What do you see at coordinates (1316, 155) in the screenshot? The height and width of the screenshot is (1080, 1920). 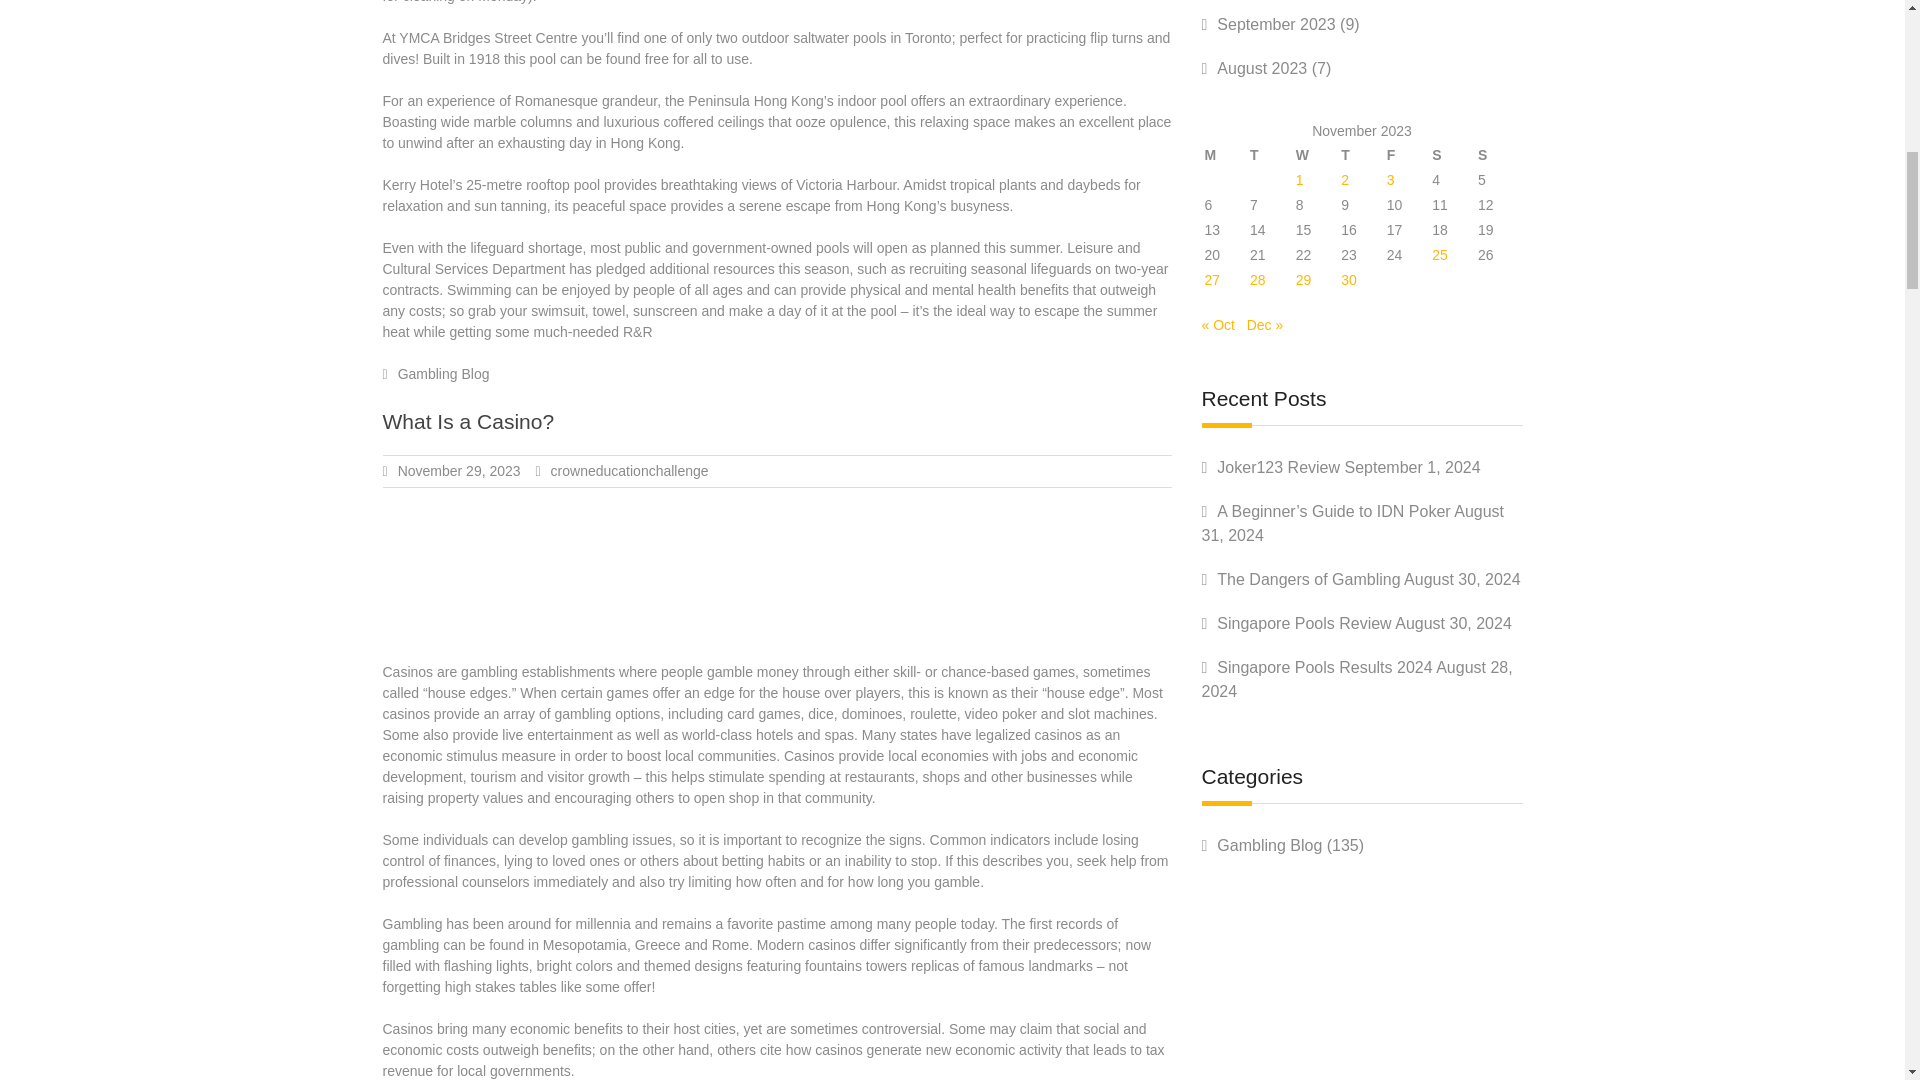 I see `Wednesday` at bounding box center [1316, 155].